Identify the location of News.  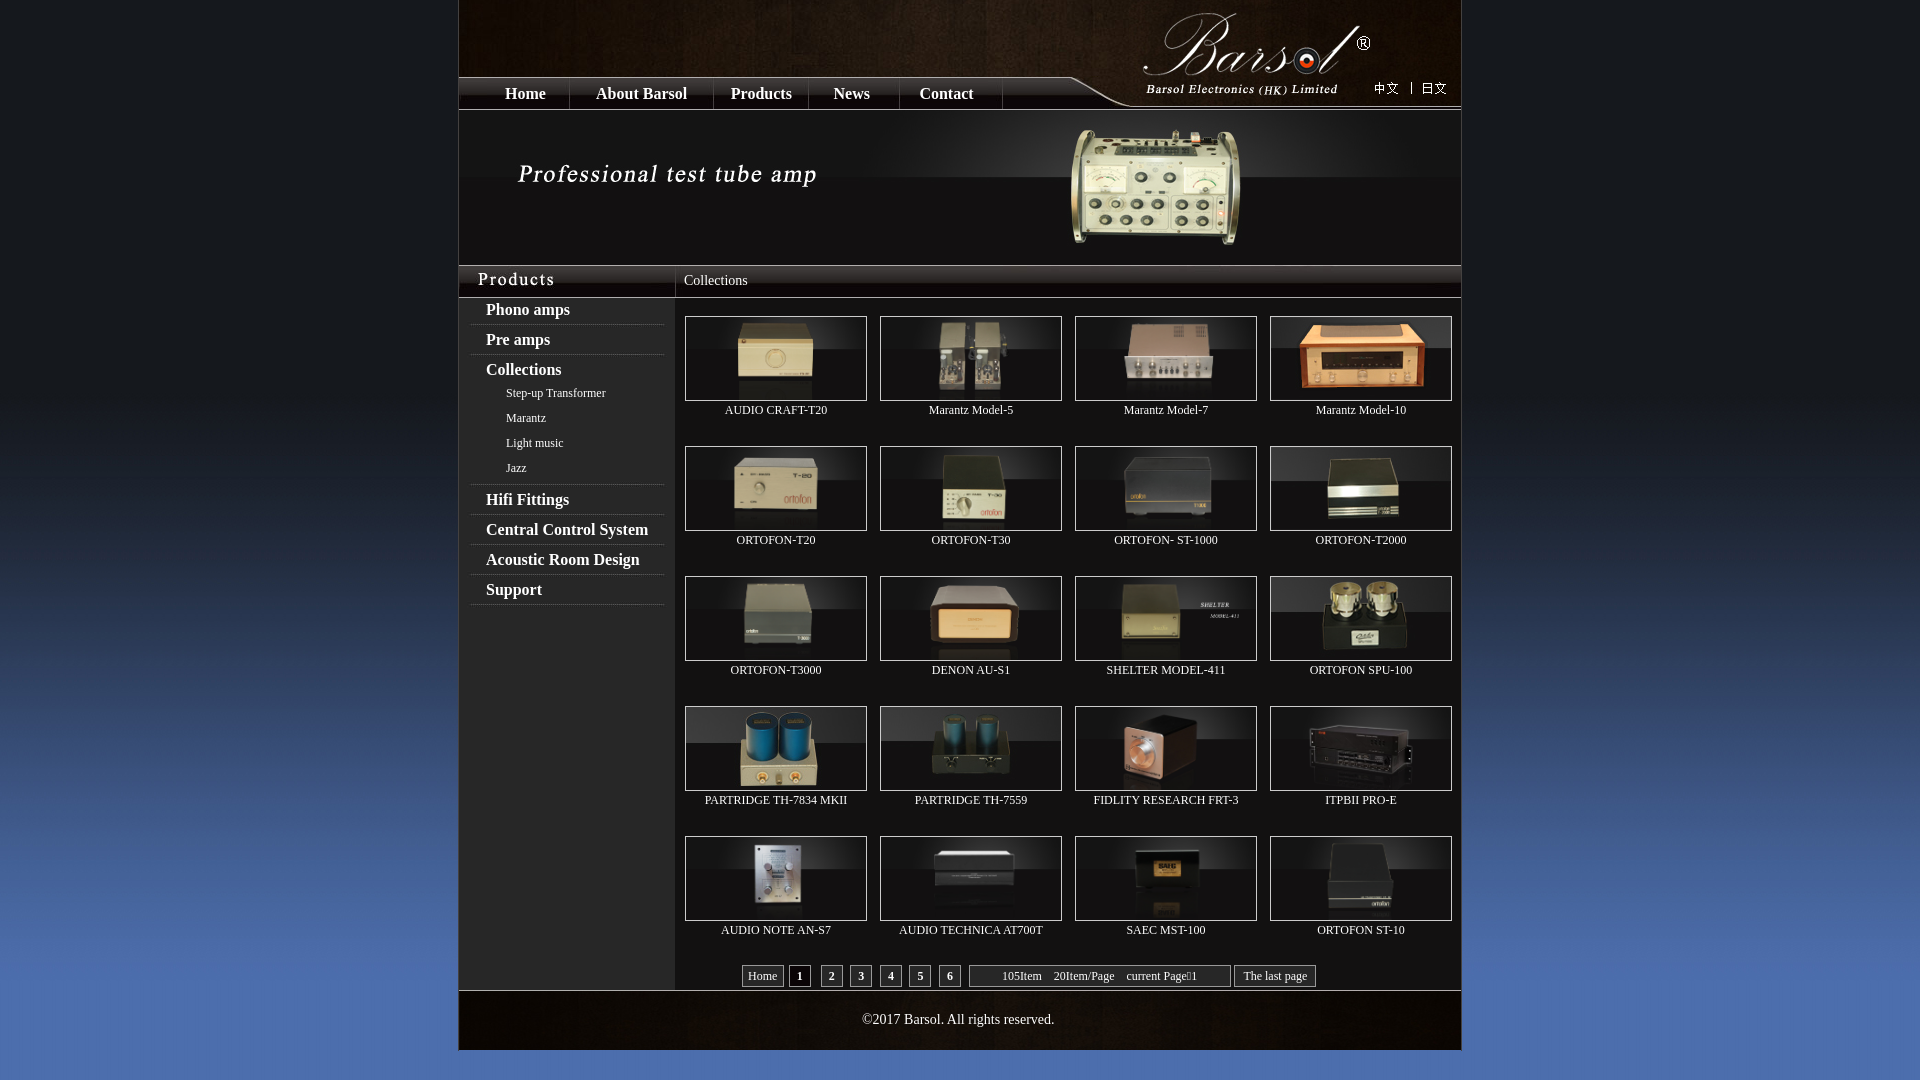
(852, 94).